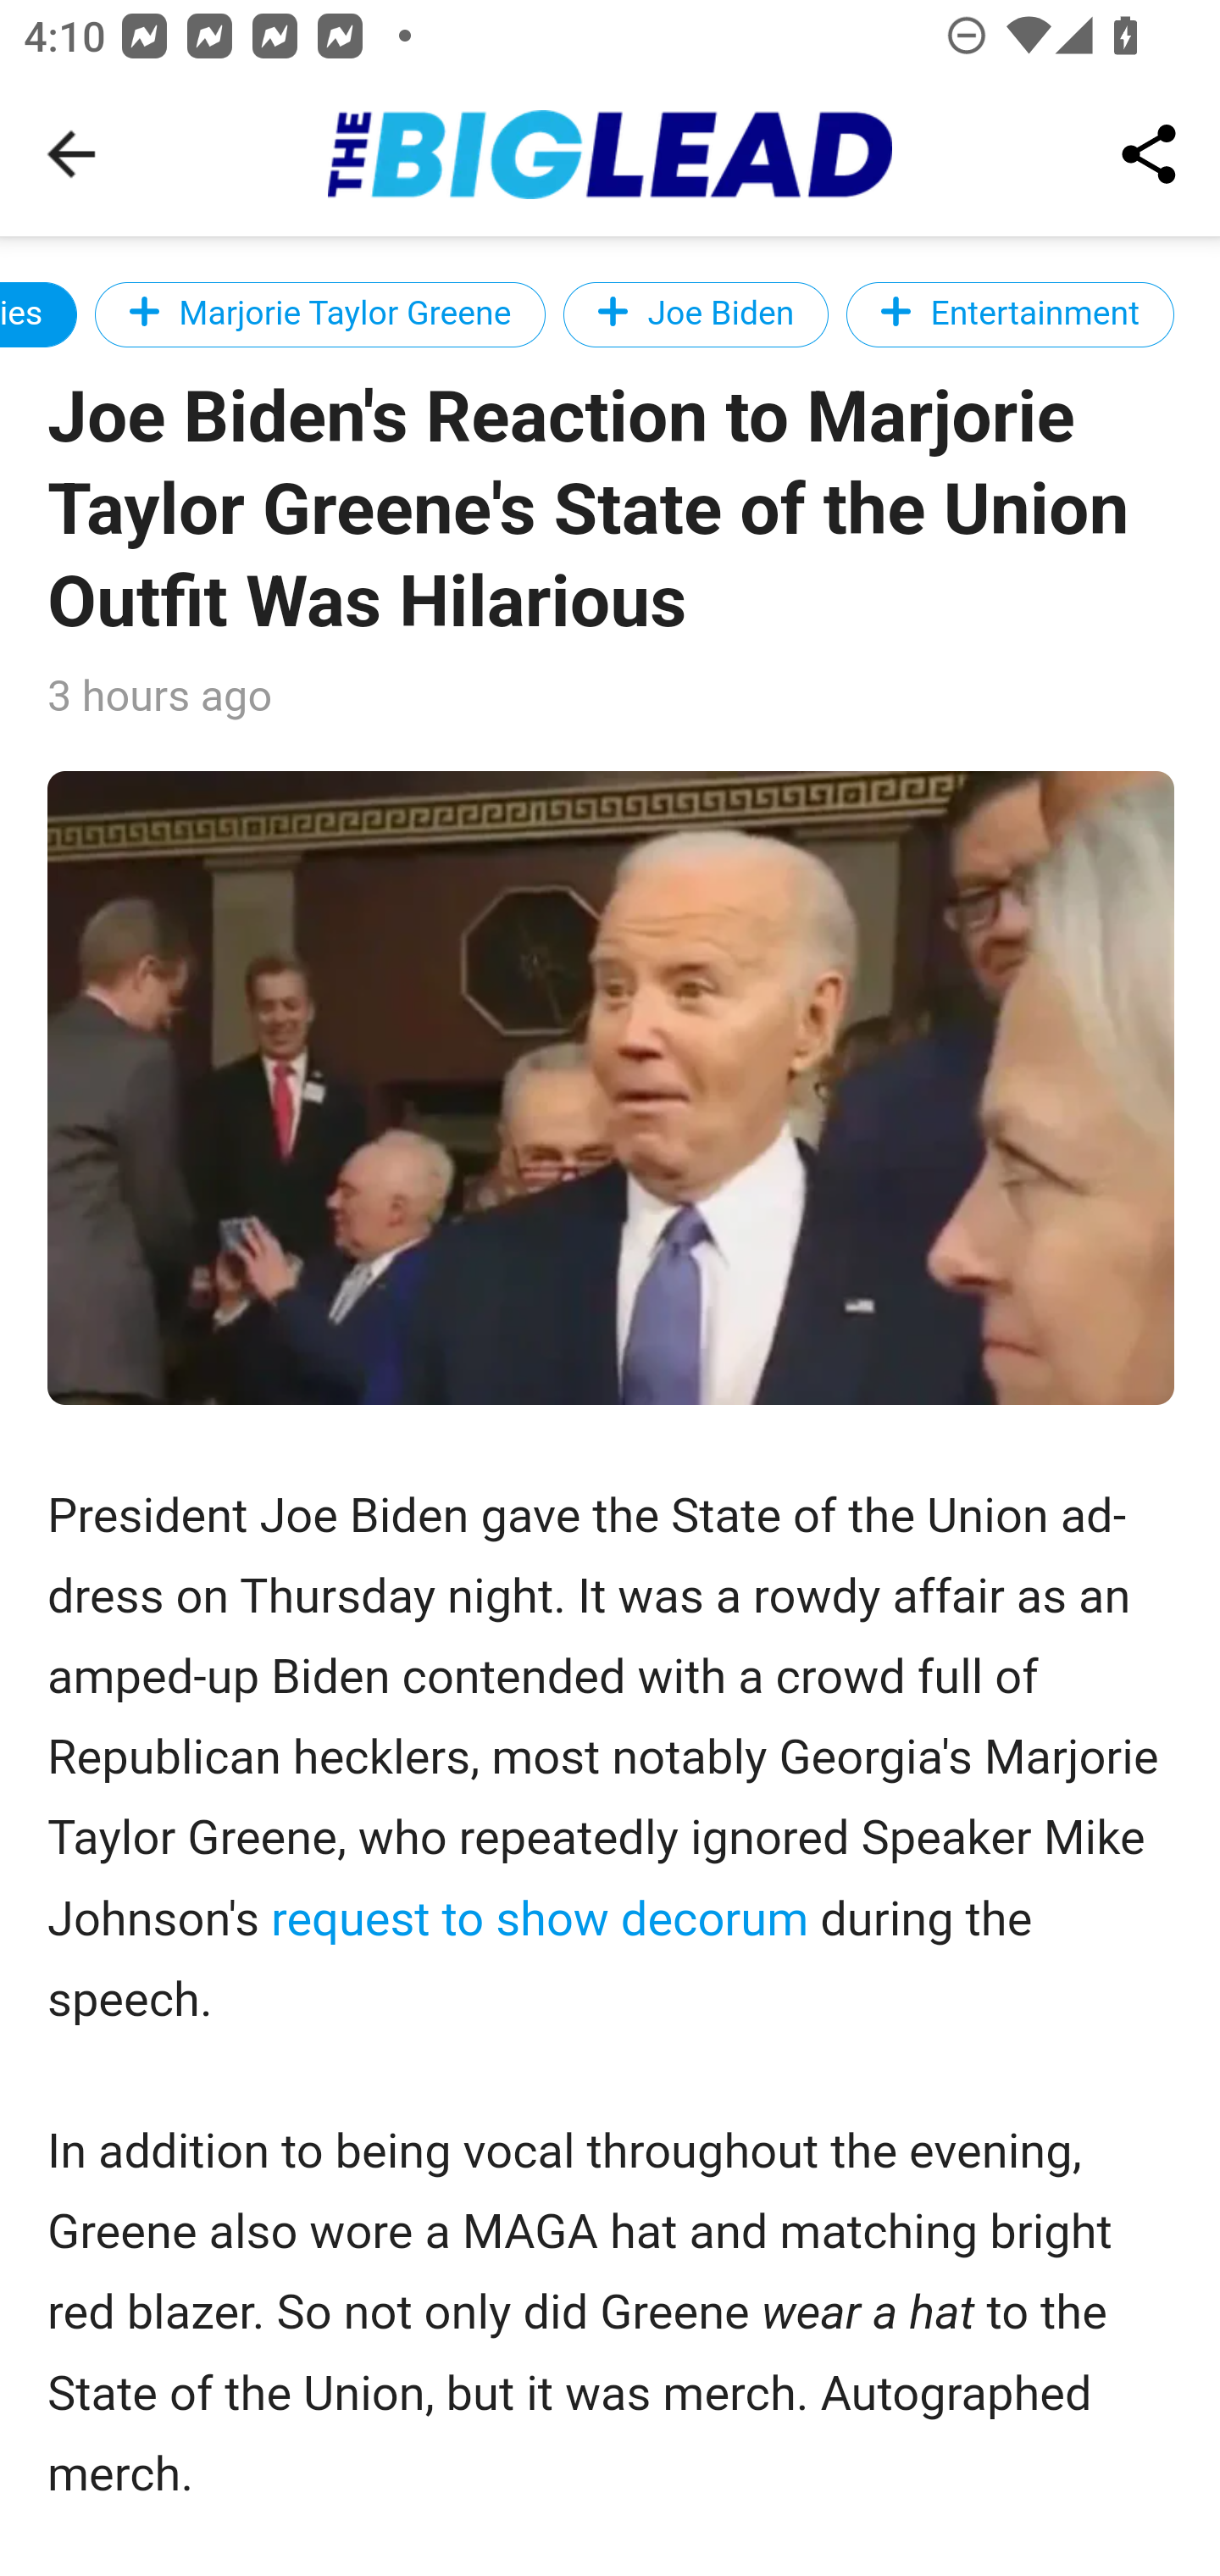 This screenshot has height=2576, width=1220. What do you see at coordinates (696, 314) in the screenshot?
I see `Joe Biden` at bounding box center [696, 314].